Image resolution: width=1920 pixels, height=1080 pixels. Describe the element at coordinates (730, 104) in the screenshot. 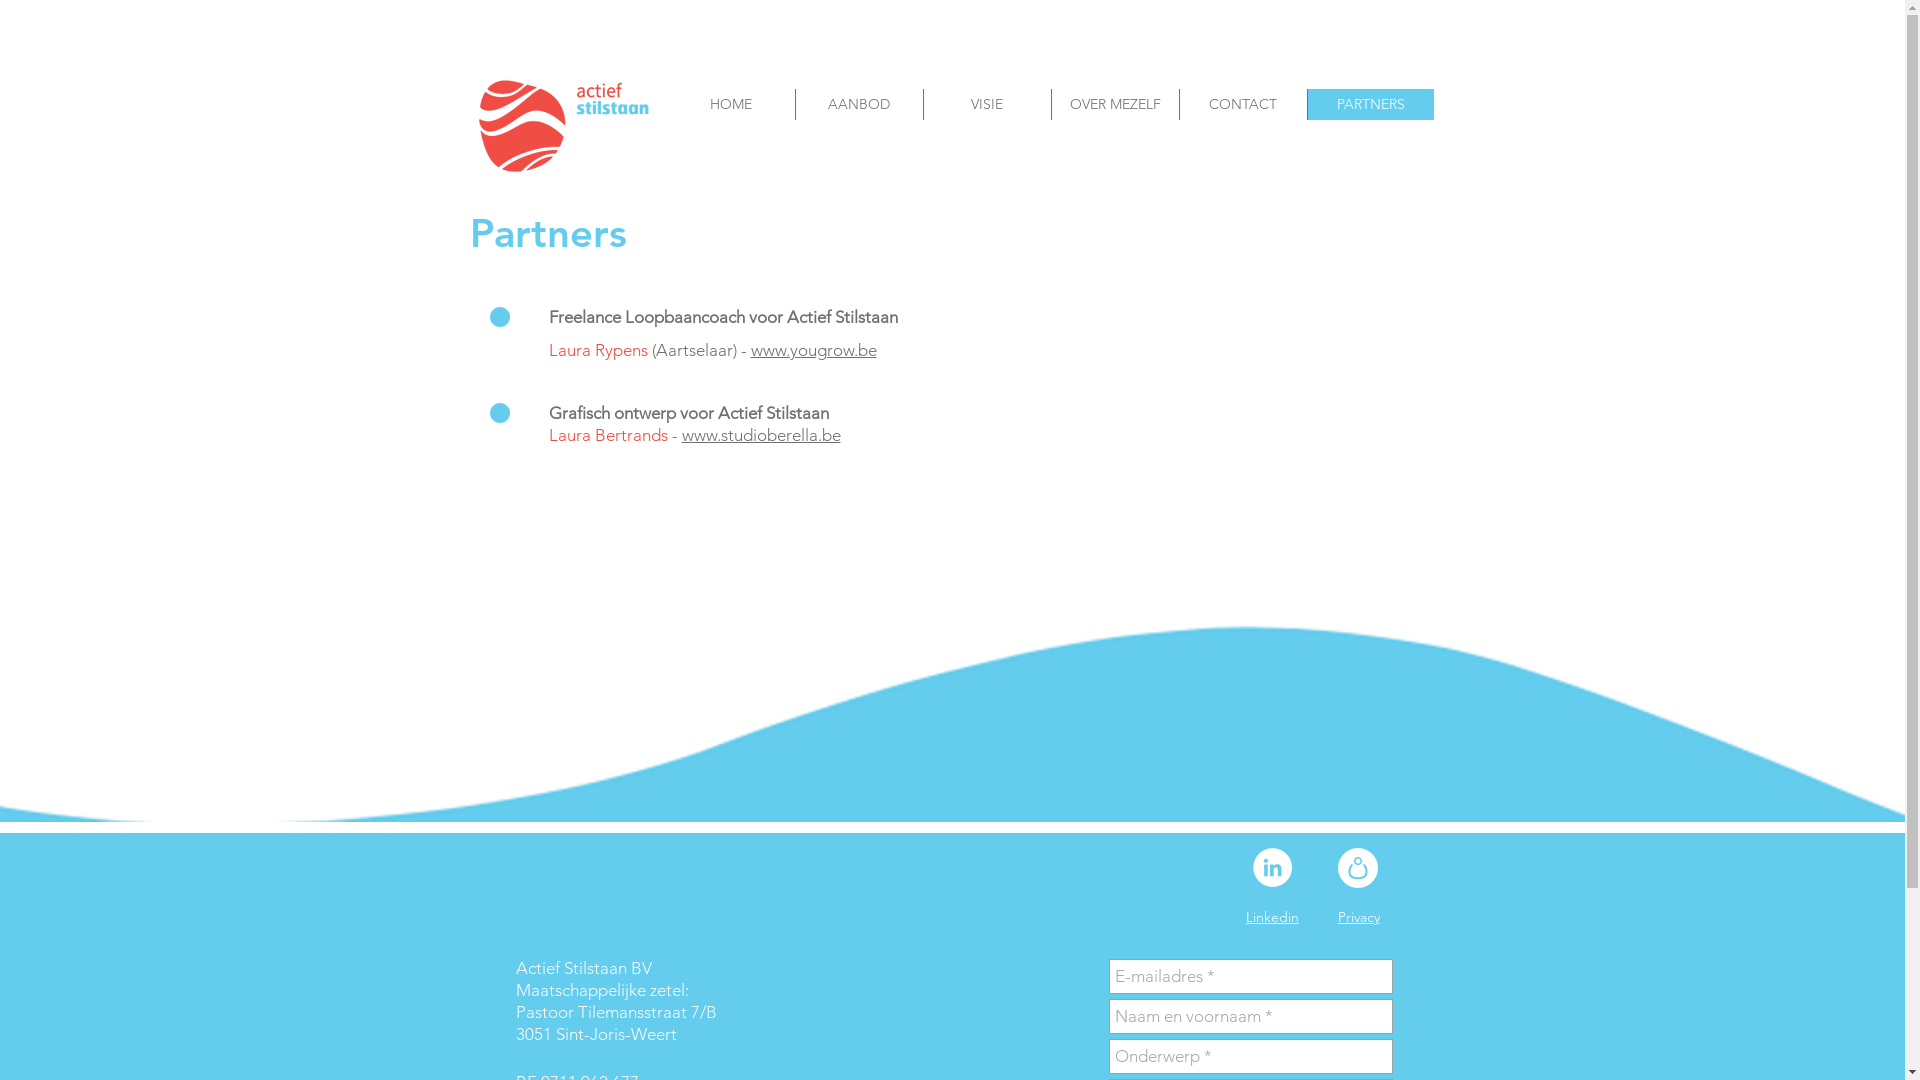

I see `HOME` at that location.